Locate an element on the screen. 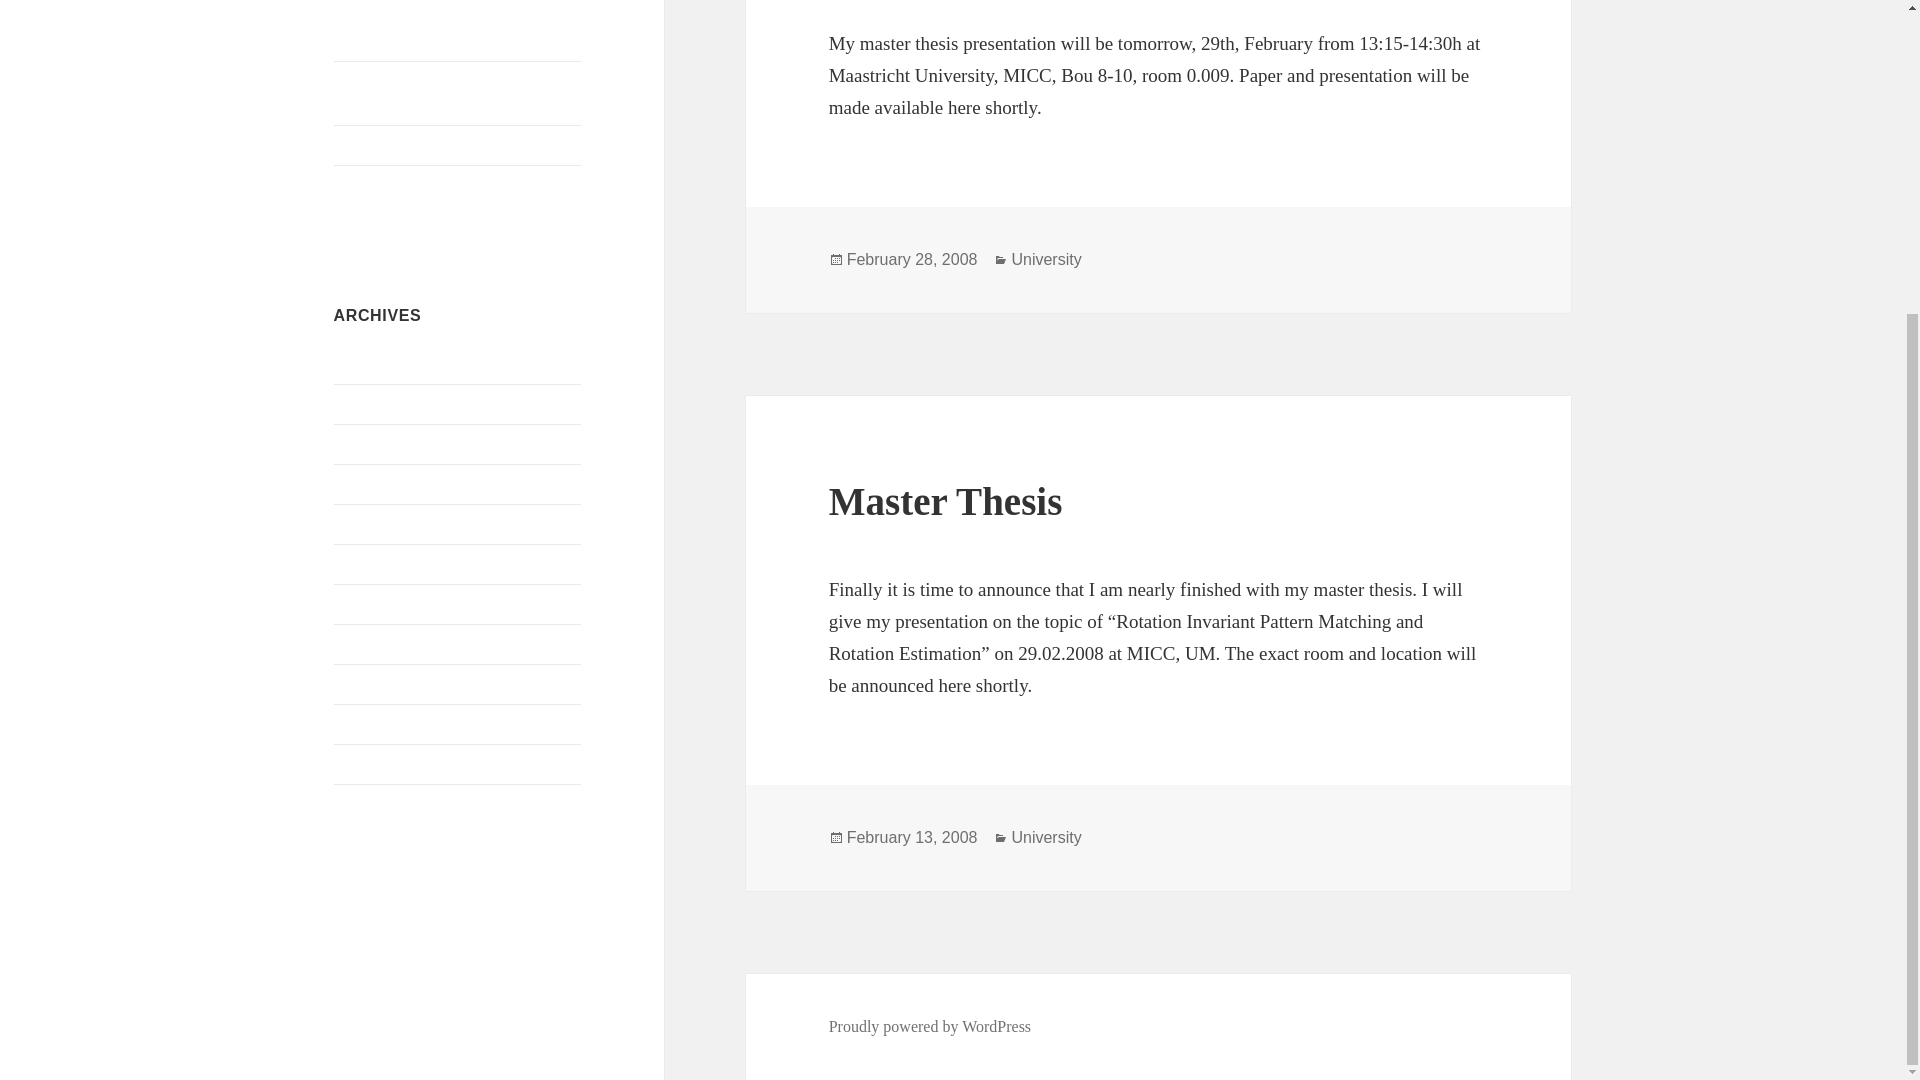  July 2012 is located at coordinates (366, 524).